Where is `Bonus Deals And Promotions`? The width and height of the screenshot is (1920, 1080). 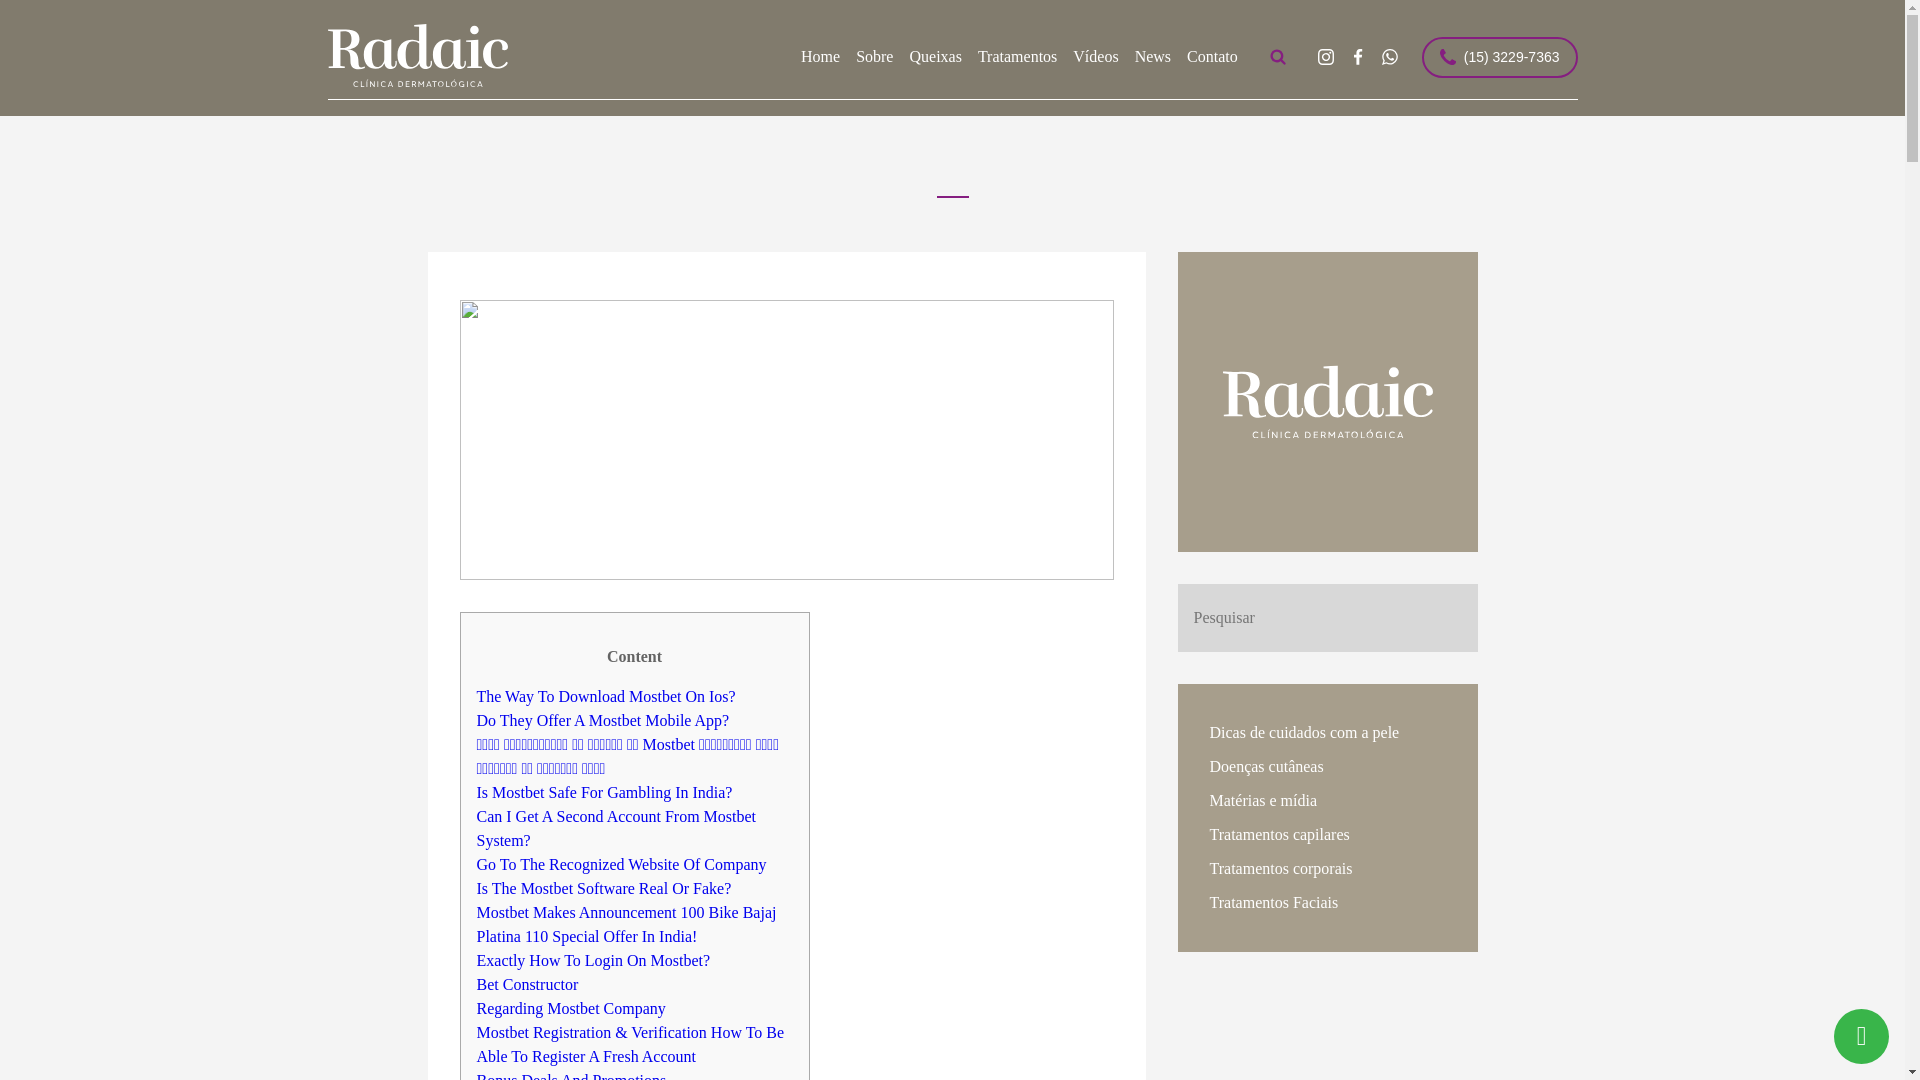 Bonus Deals And Promotions is located at coordinates (571, 1076).